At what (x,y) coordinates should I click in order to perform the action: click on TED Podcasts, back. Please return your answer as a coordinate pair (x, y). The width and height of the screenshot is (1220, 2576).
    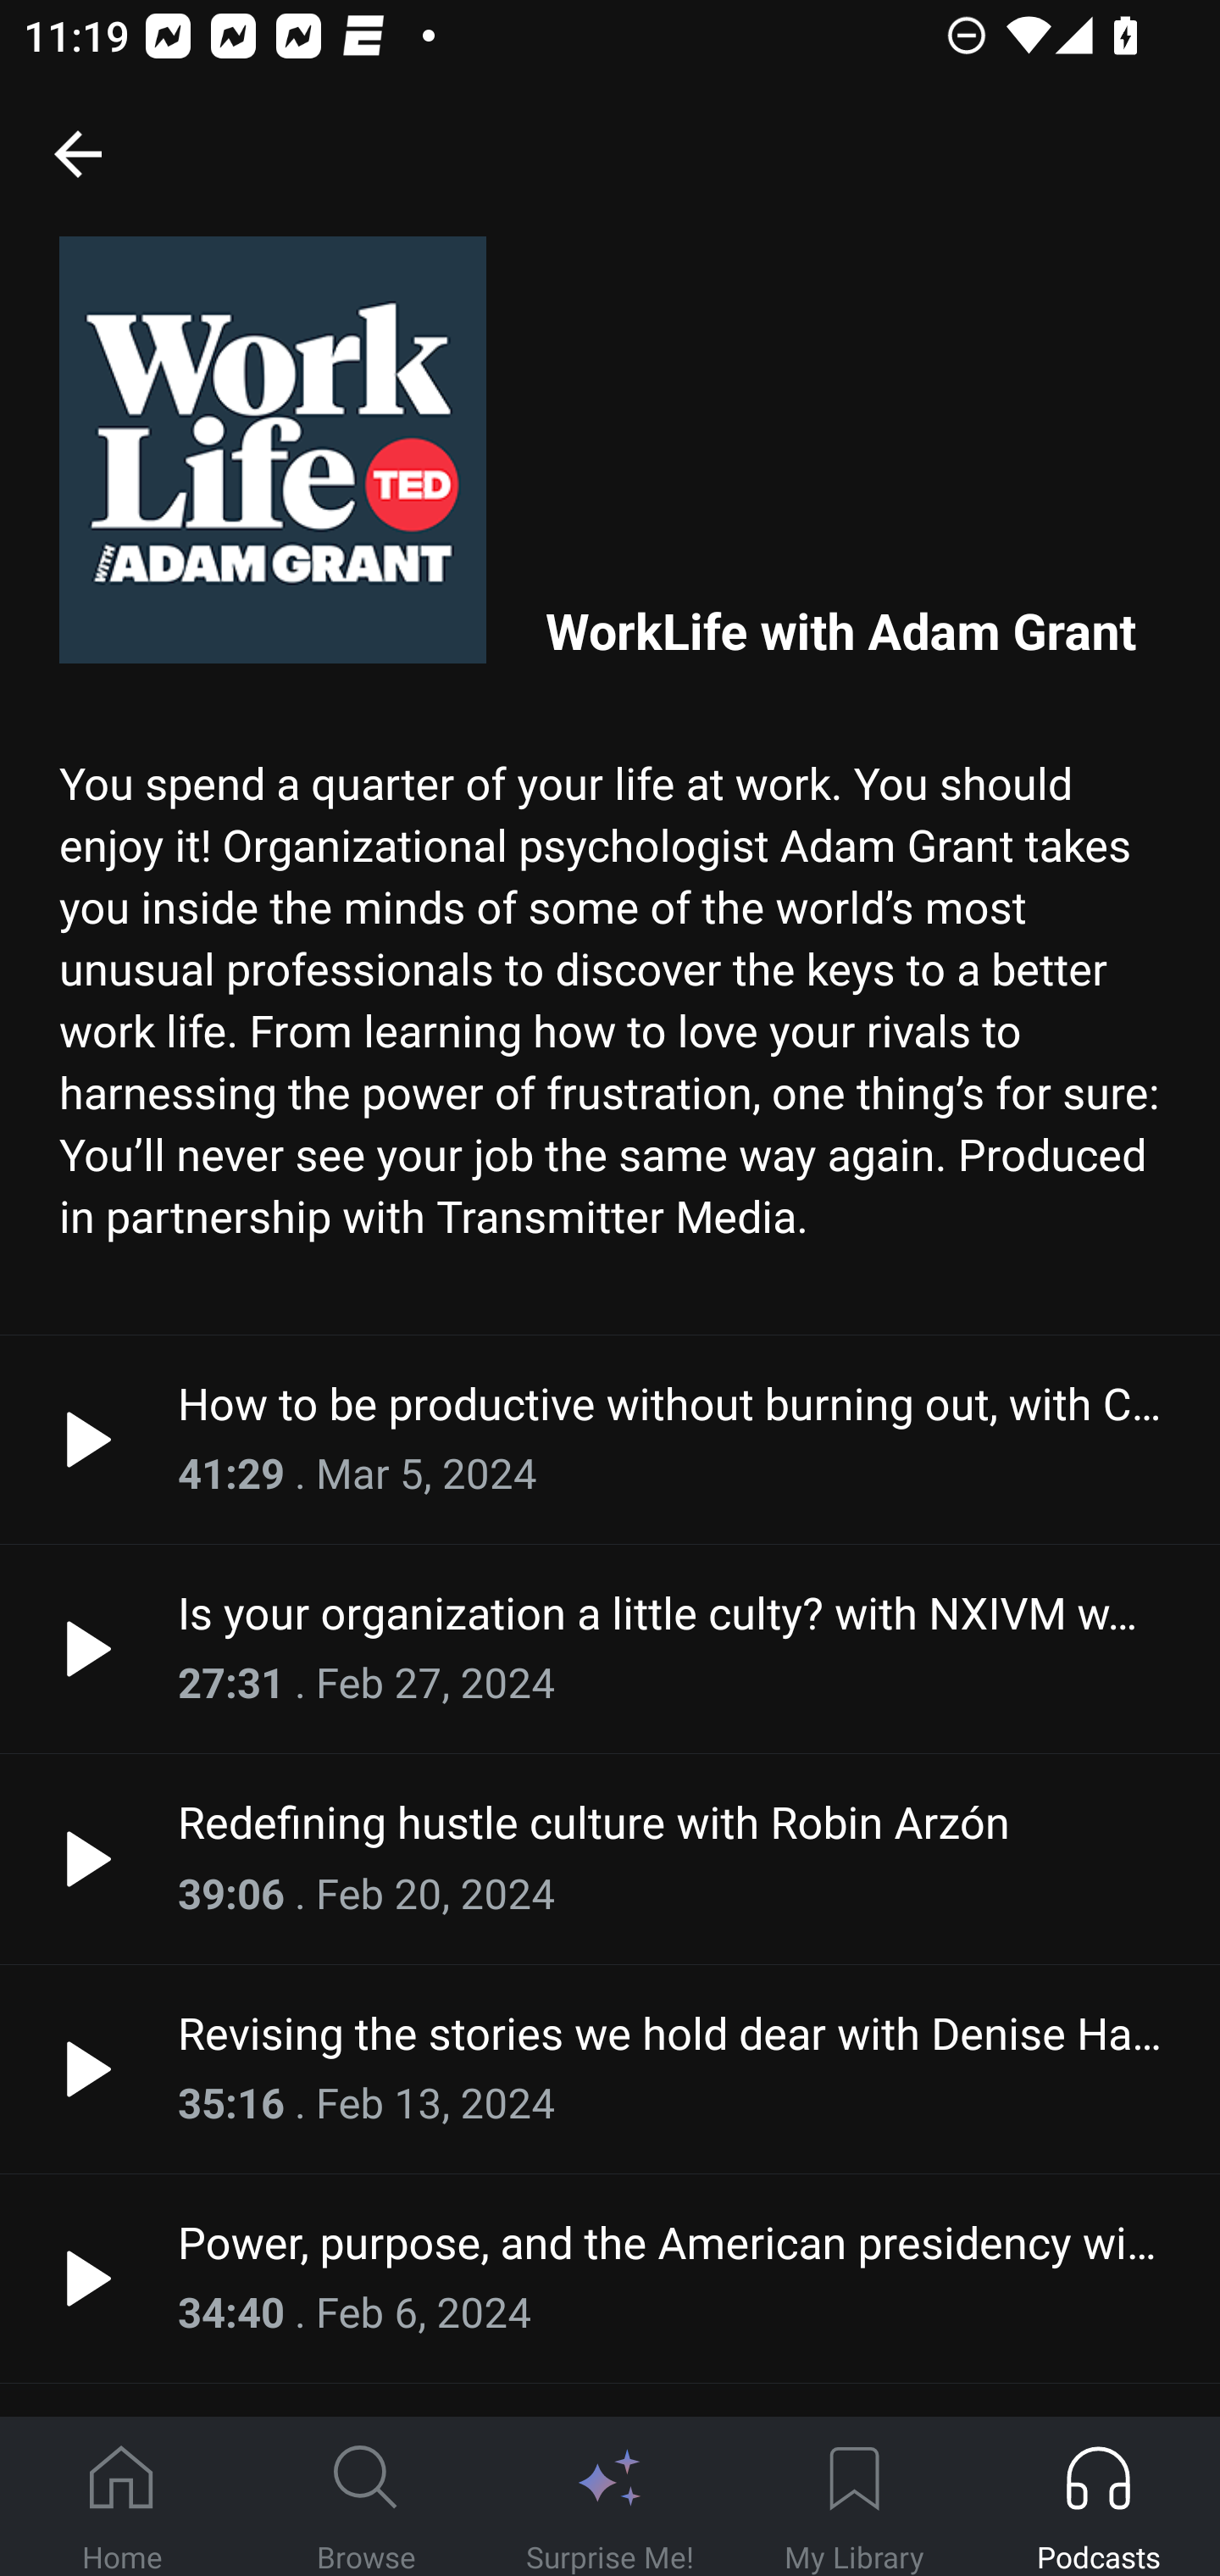
    Looking at the image, I should click on (77, 153).